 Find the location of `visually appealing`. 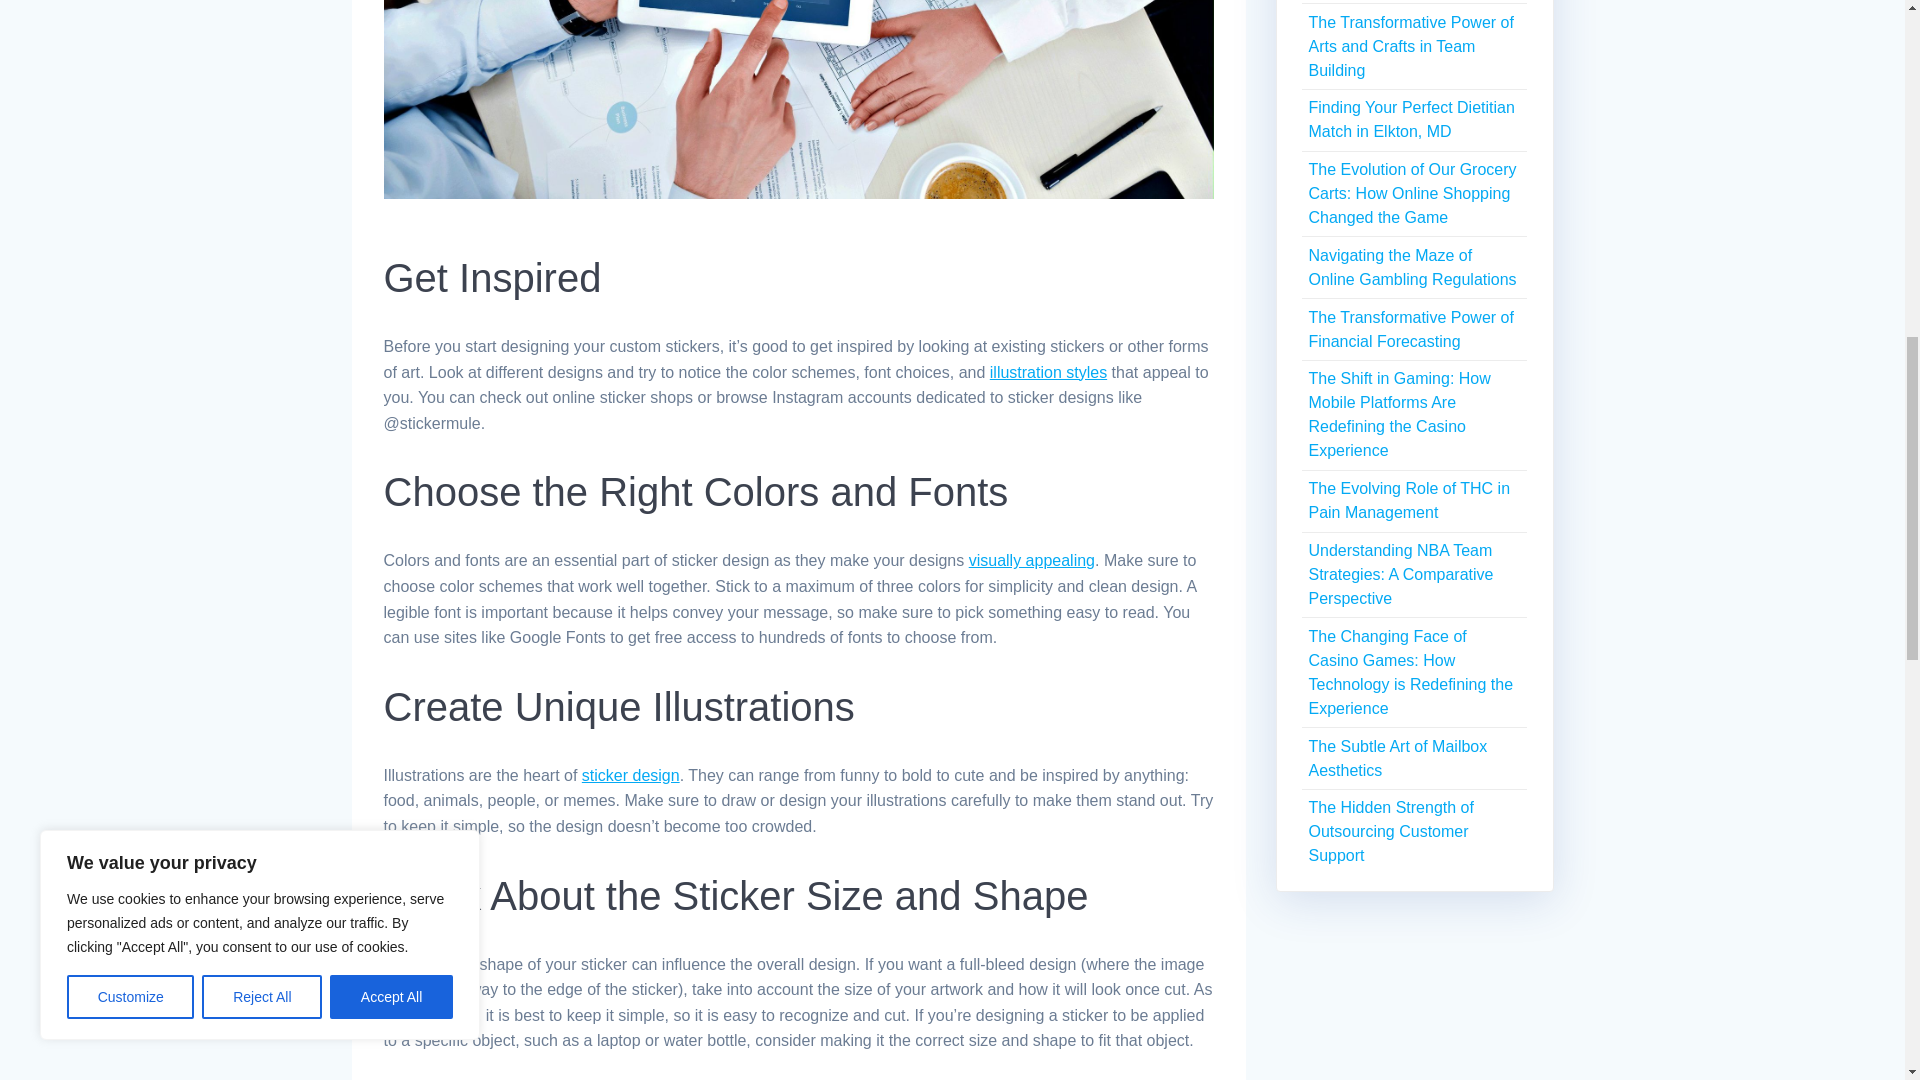

visually appealing is located at coordinates (1032, 560).